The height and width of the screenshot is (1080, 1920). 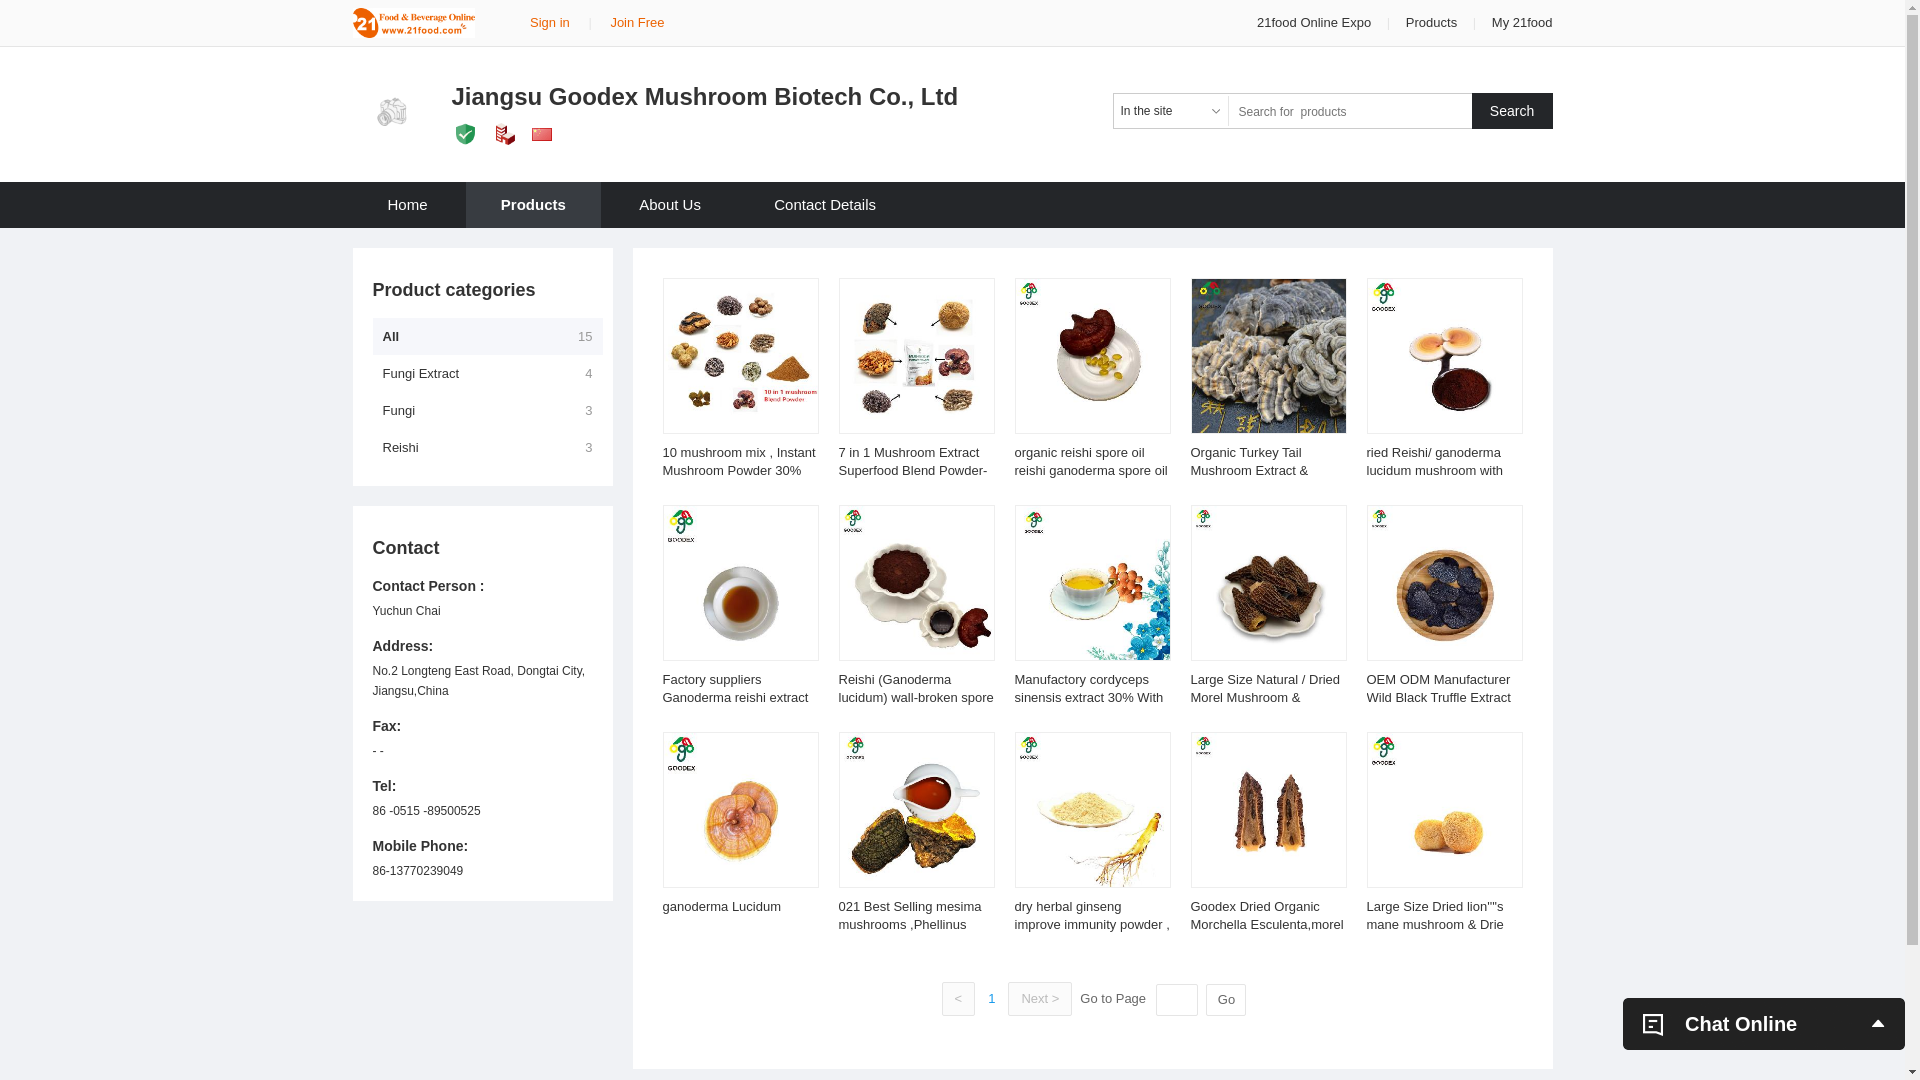 I want to click on 10 mushroom mix , Instant Mushroom Powder 30% Beta D Glucan, so click(x=738, y=470).